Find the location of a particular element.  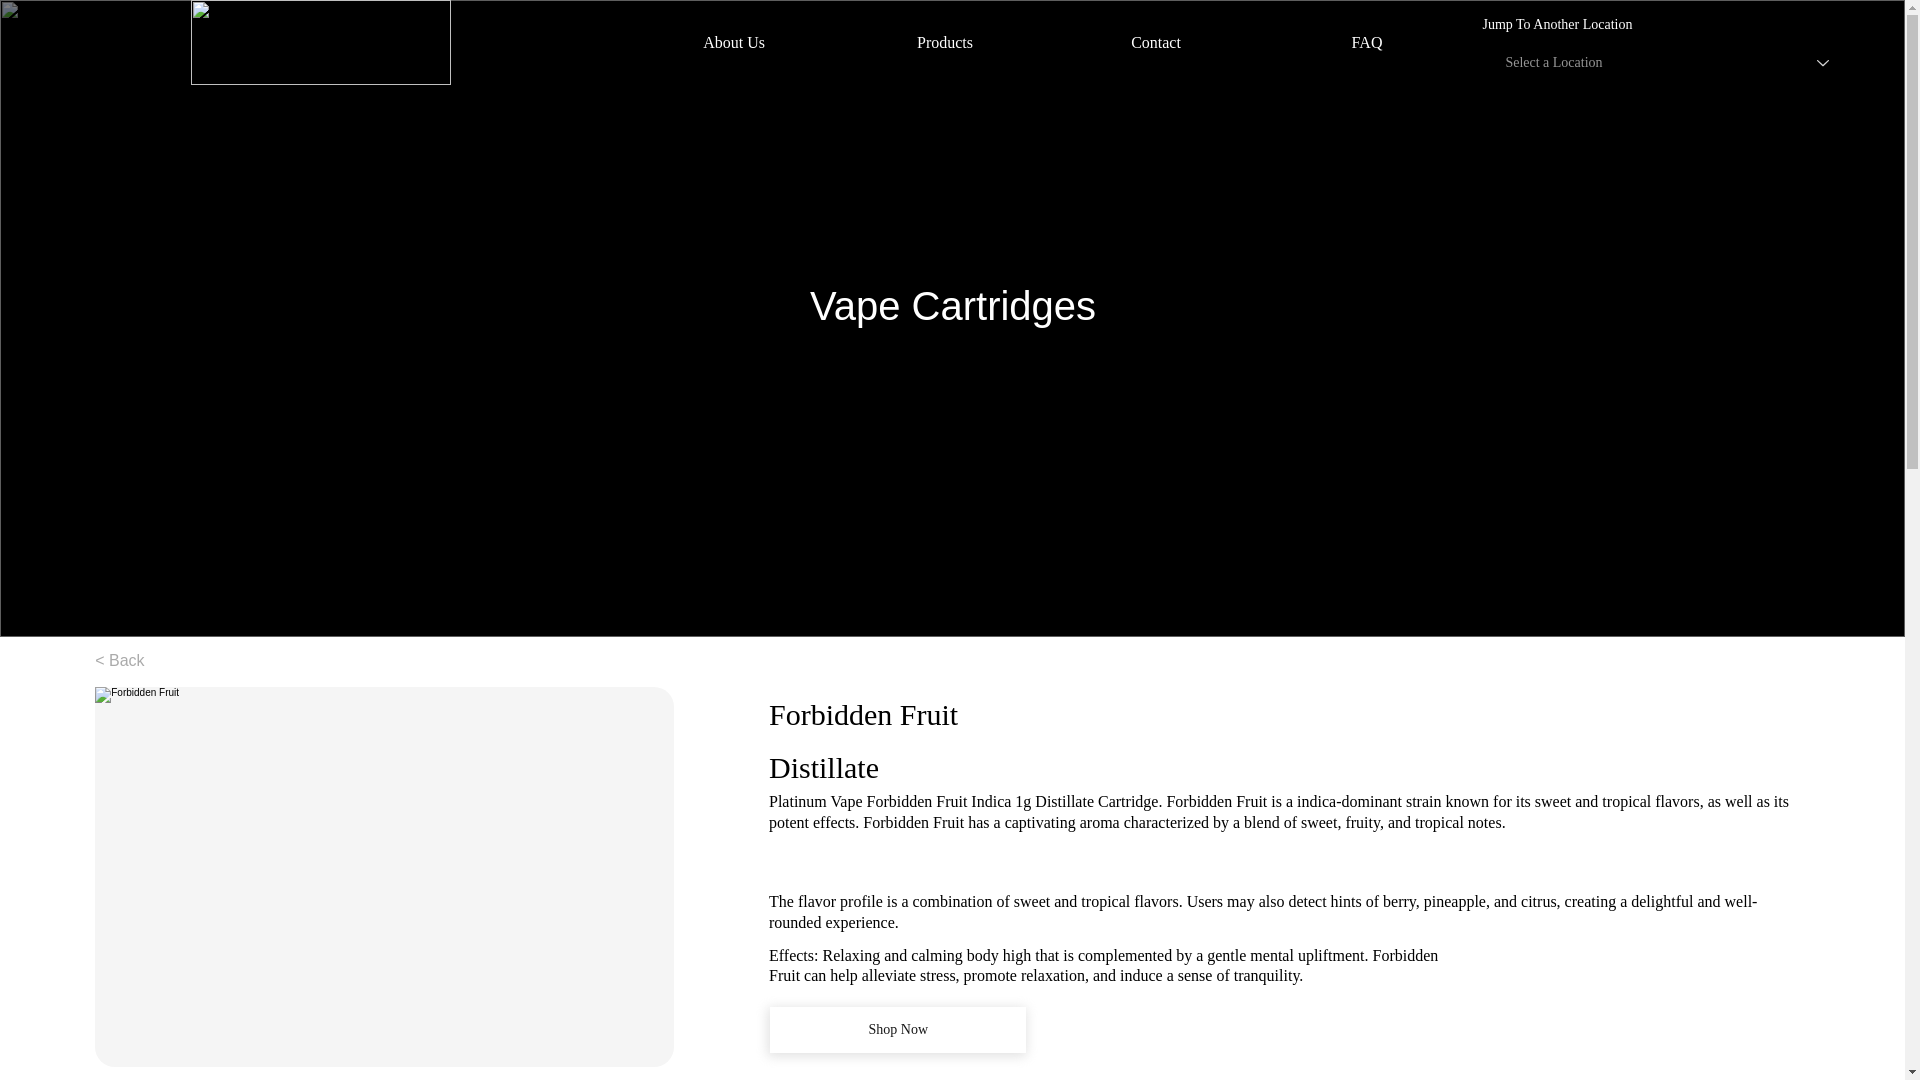

Contact is located at coordinates (1156, 42).